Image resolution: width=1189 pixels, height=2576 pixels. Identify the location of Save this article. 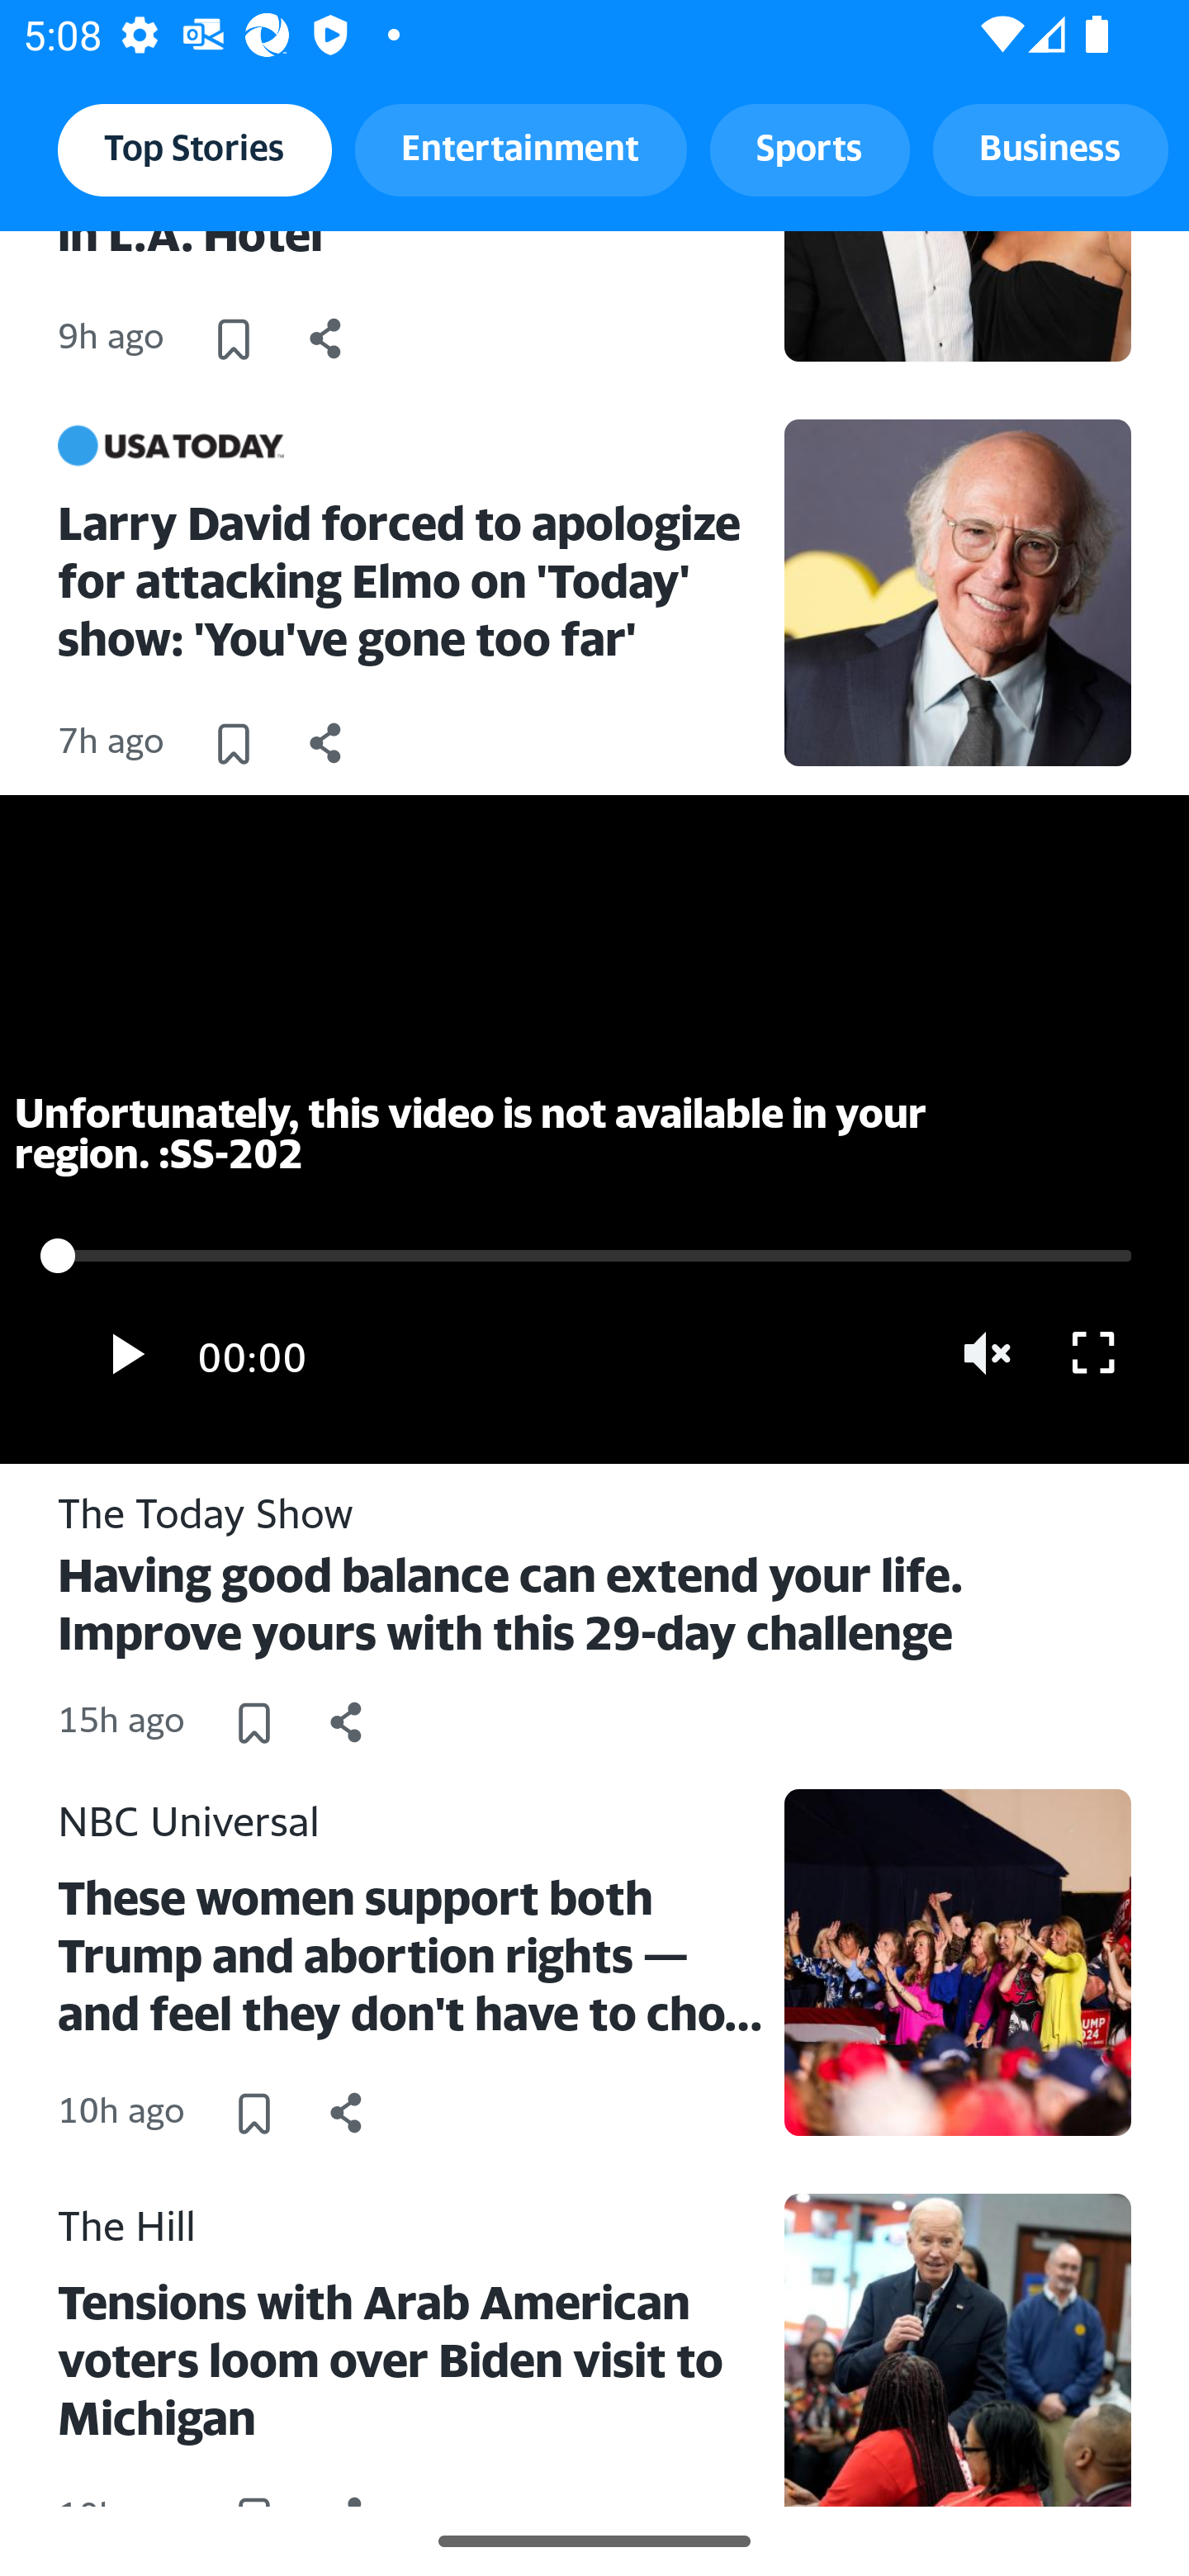
(253, 1723).